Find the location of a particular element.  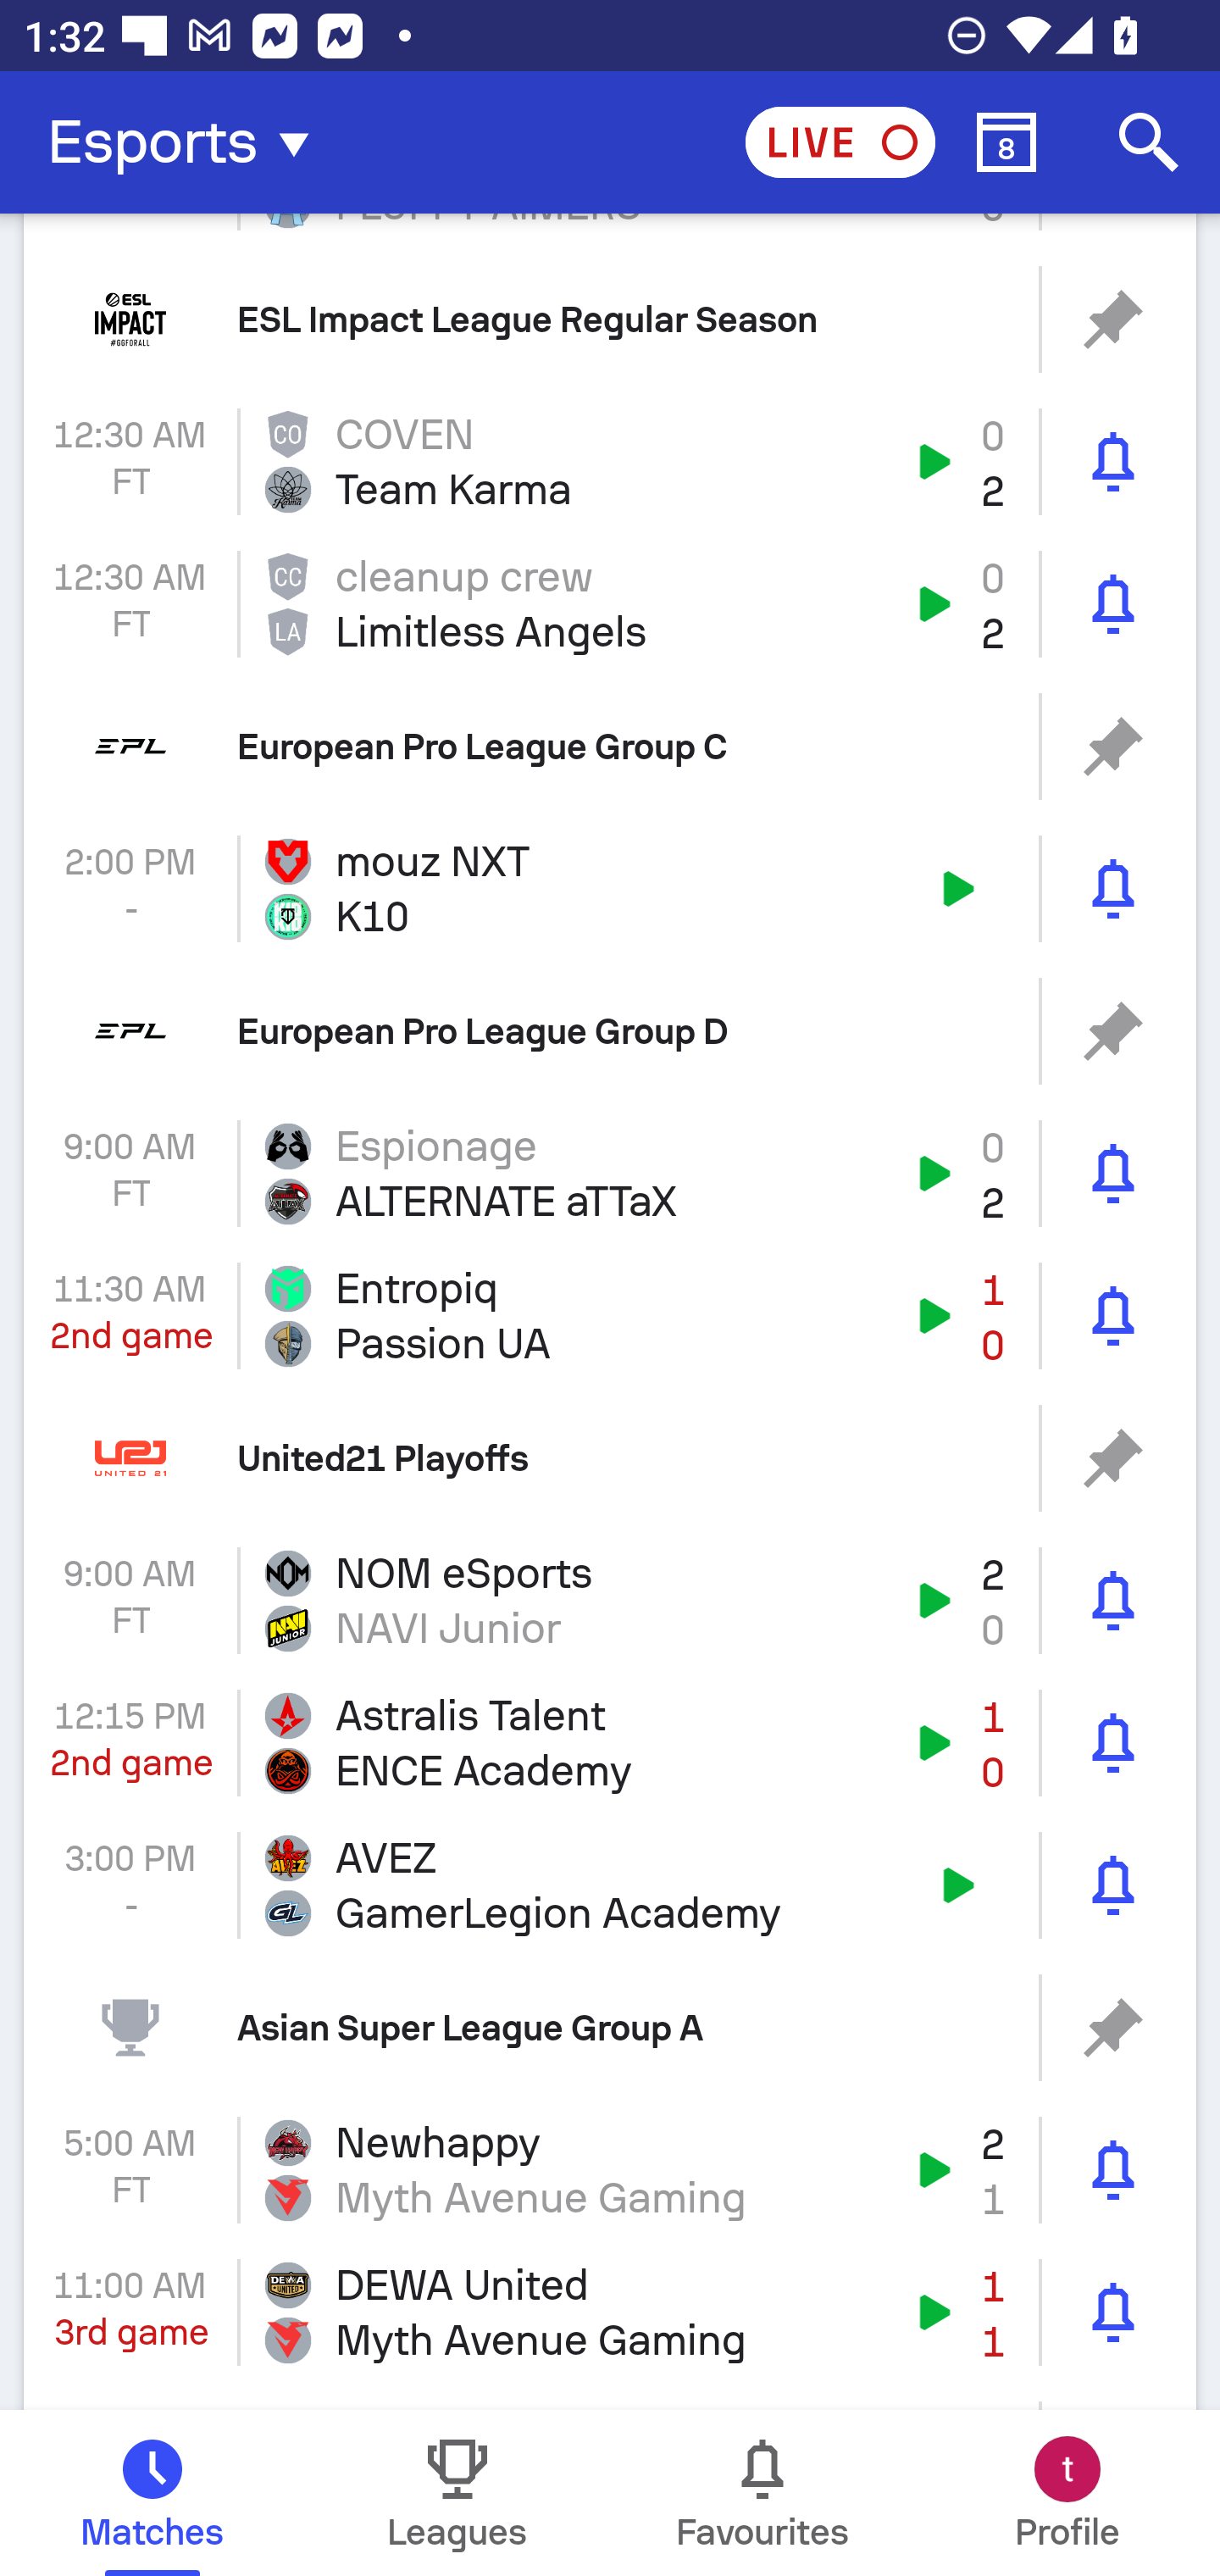

5:00 AM FT Newhappy Myth Avenue Gaming 2 1 is located at coordinates (610, 2169).